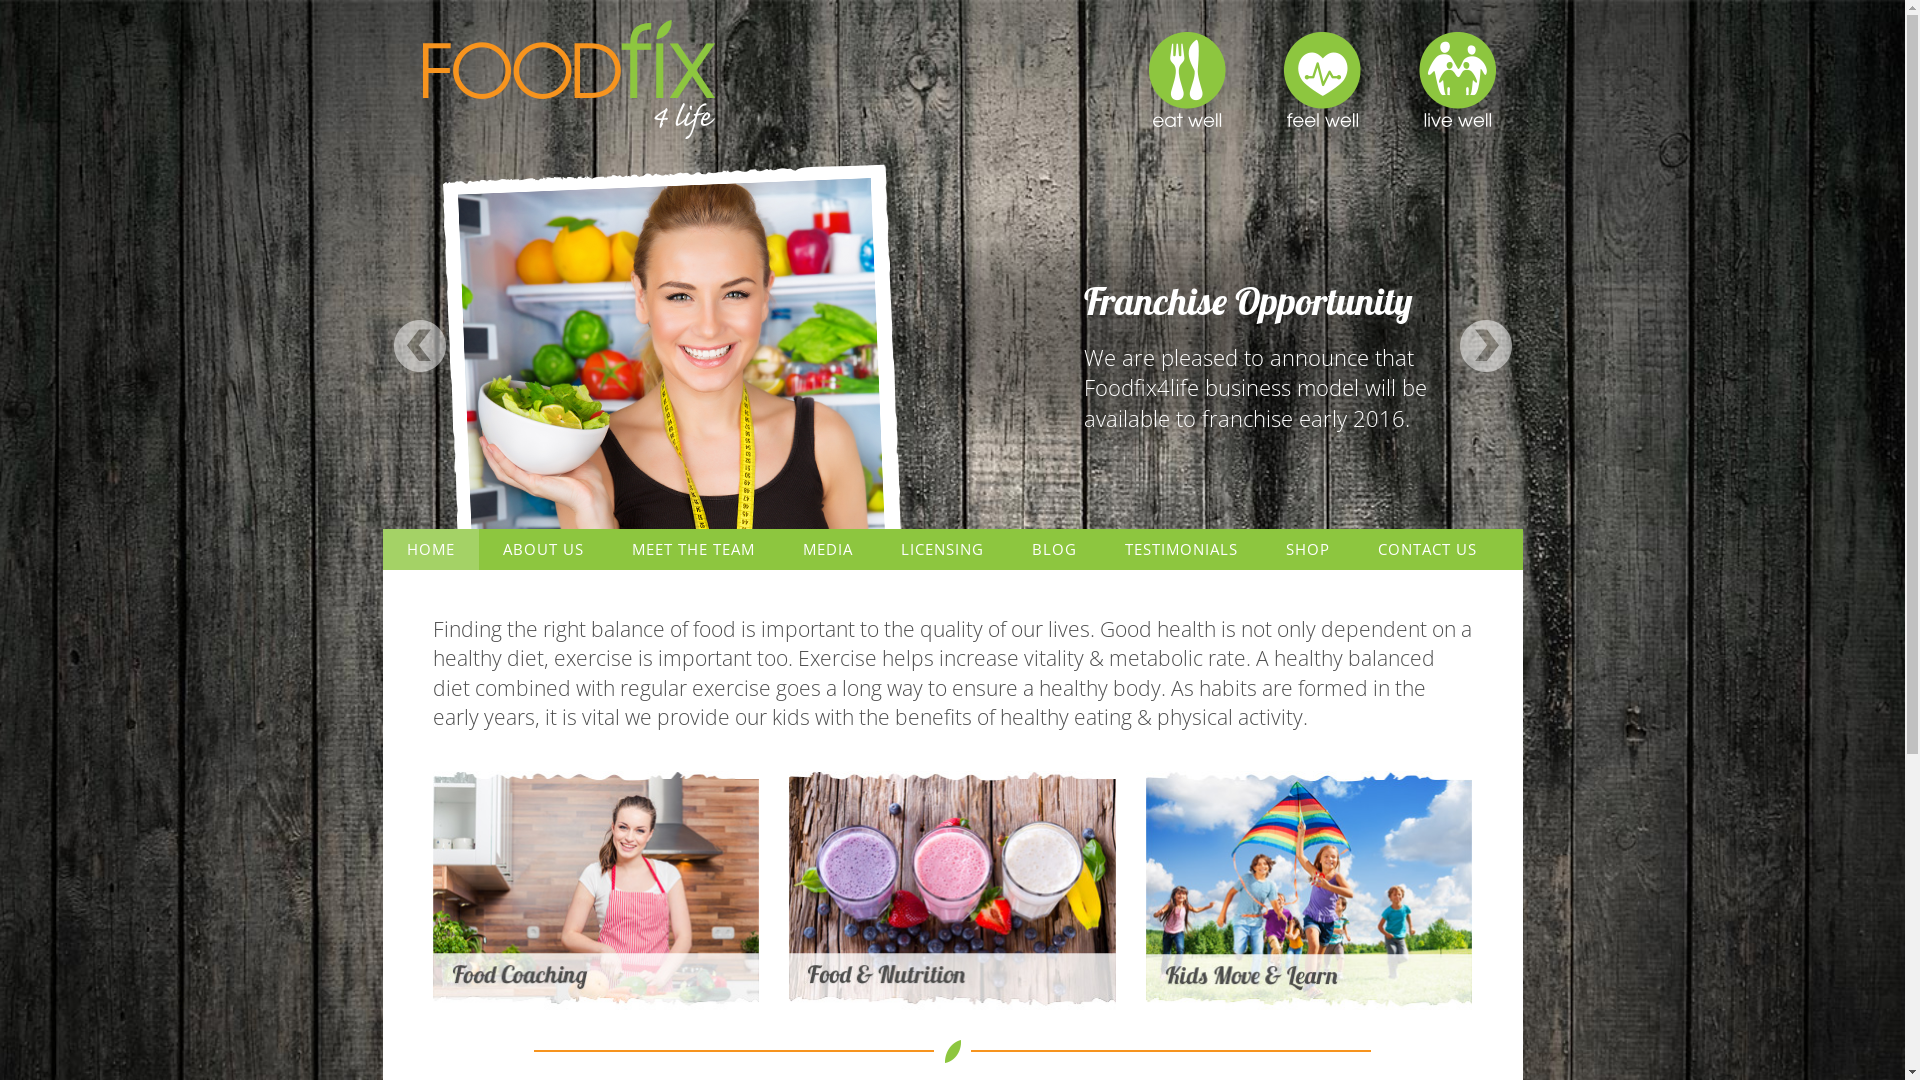  Describe the element at coordinates (1308, 550) in the screenshot. I see `SHOP` at that location.